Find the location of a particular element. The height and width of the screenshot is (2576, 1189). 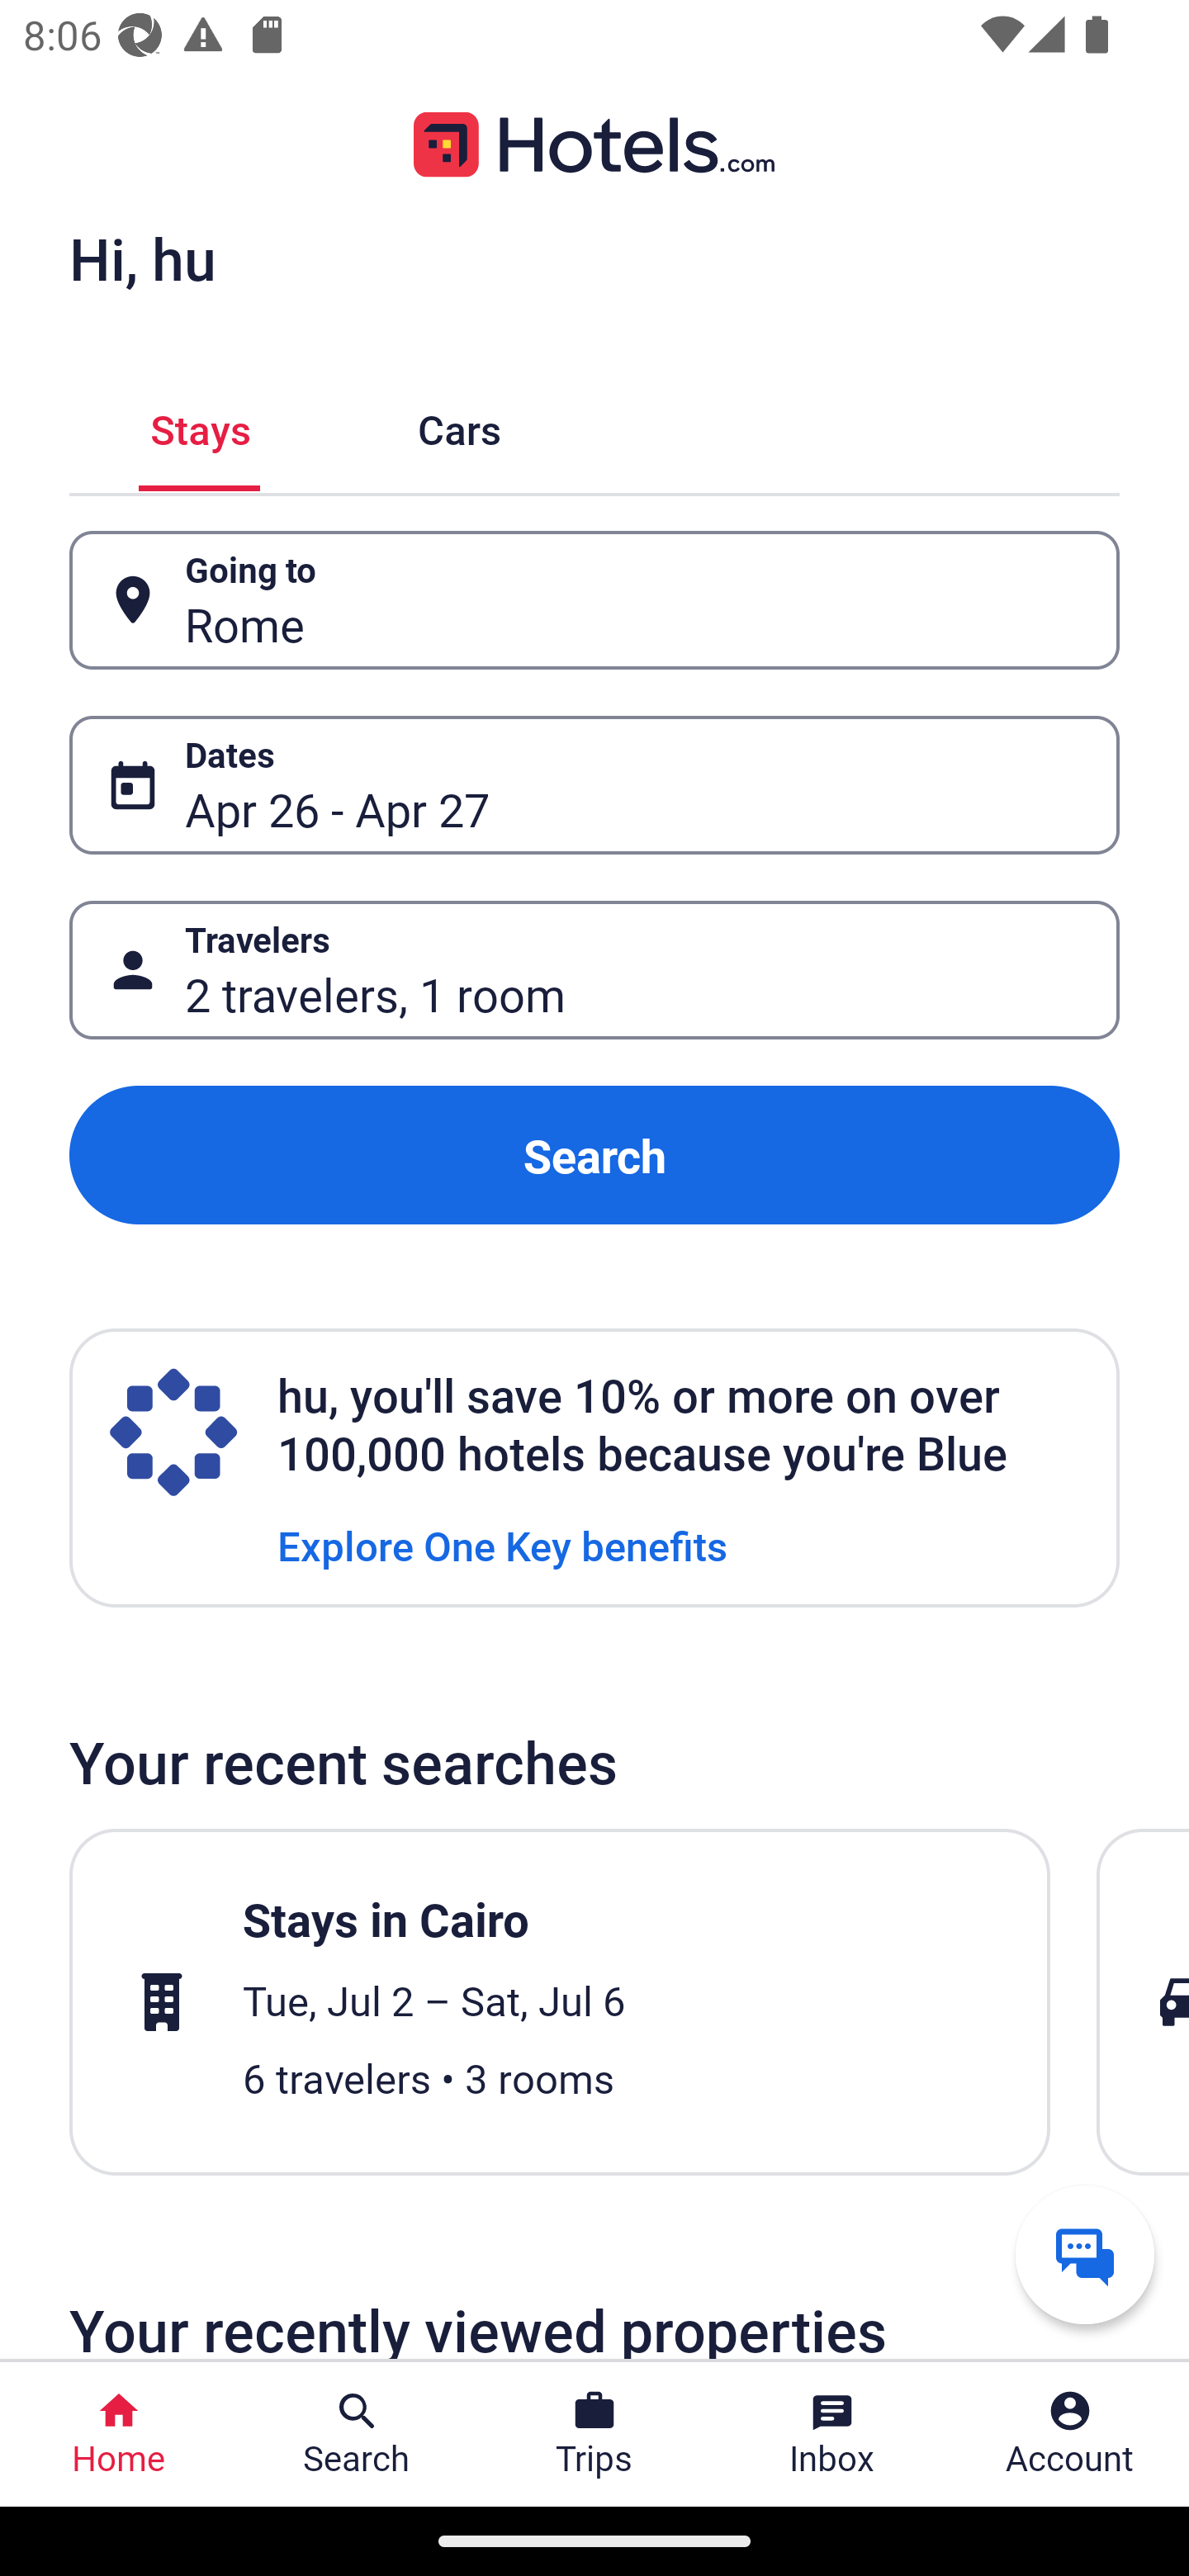

Inbox Inbox Button is located at coordinates (832, 2434).